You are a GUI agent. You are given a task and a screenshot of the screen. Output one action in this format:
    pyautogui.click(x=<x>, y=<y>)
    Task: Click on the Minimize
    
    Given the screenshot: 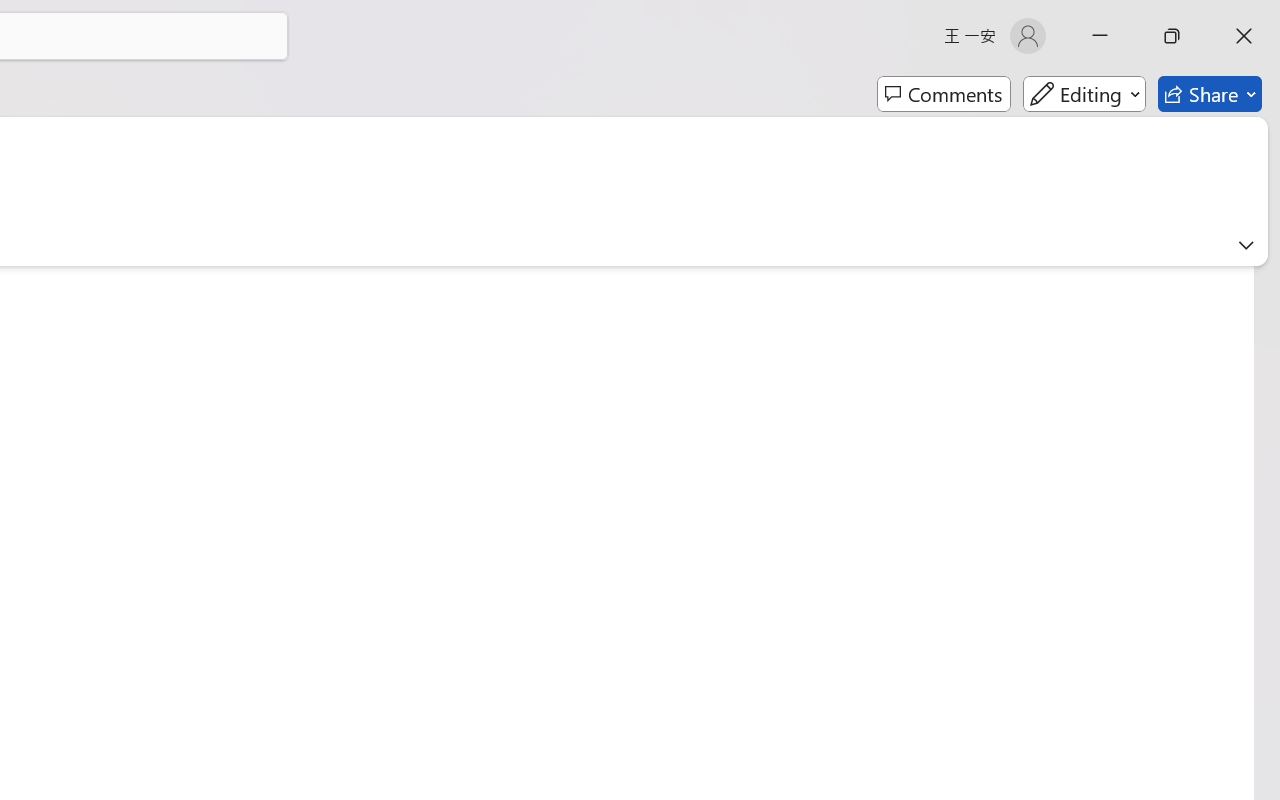 What is the action you would take?
    pyautogui.click(x=1100, y=36)
    